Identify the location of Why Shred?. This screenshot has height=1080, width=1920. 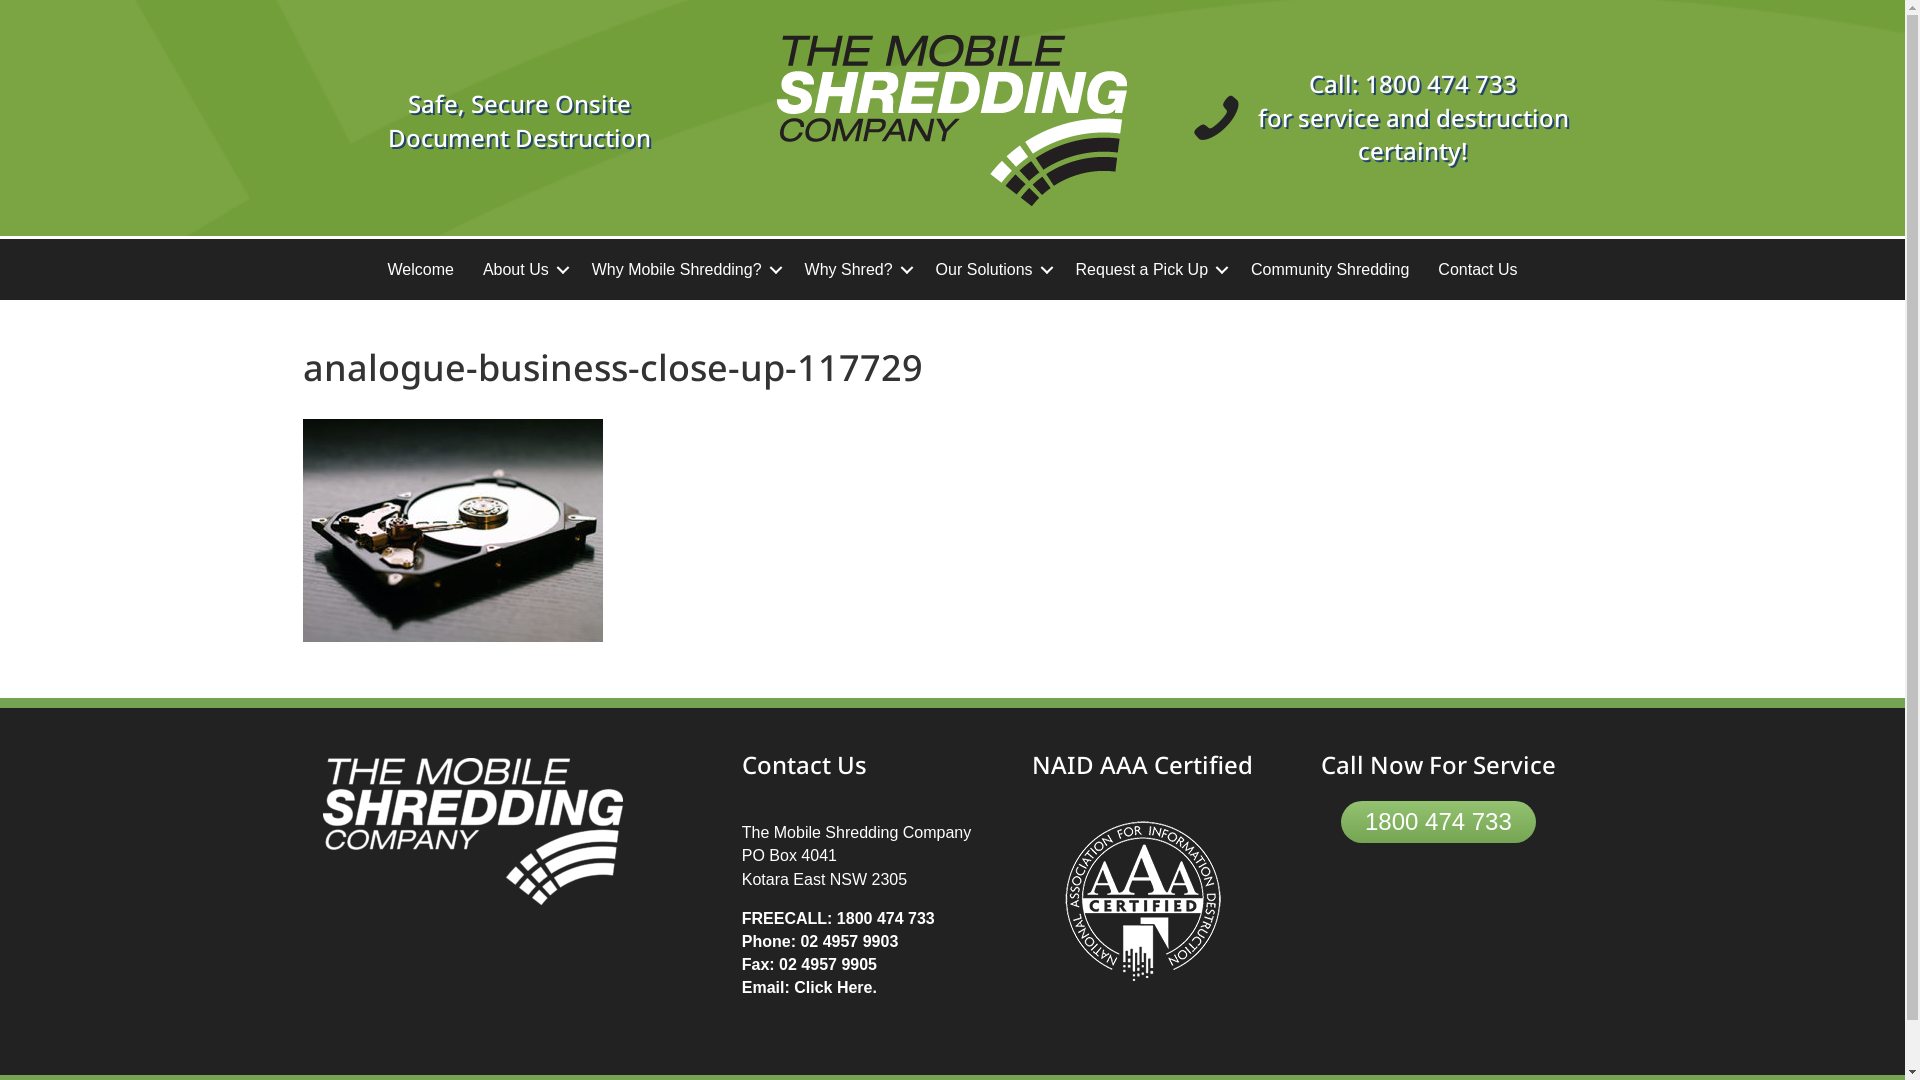
(856, 270).